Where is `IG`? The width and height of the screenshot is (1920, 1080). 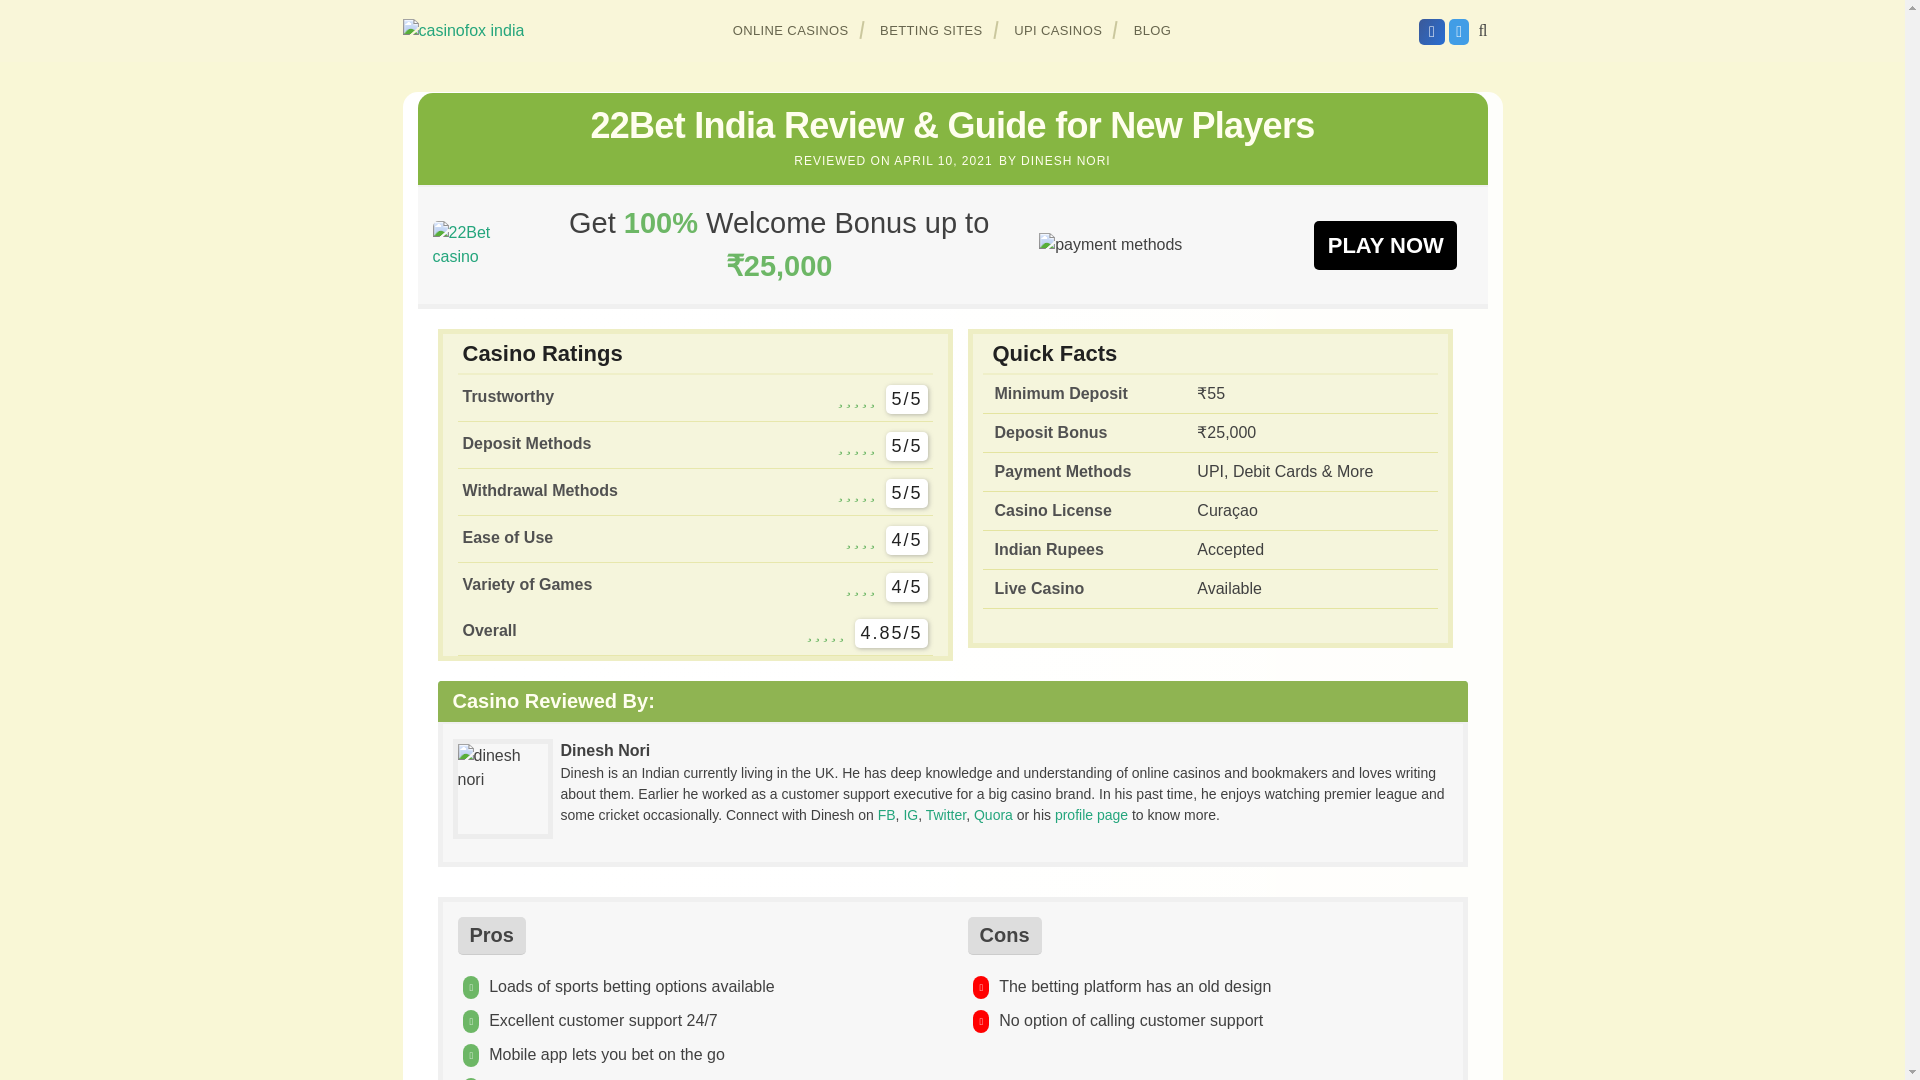 IG is located at coordinates (910, 814).